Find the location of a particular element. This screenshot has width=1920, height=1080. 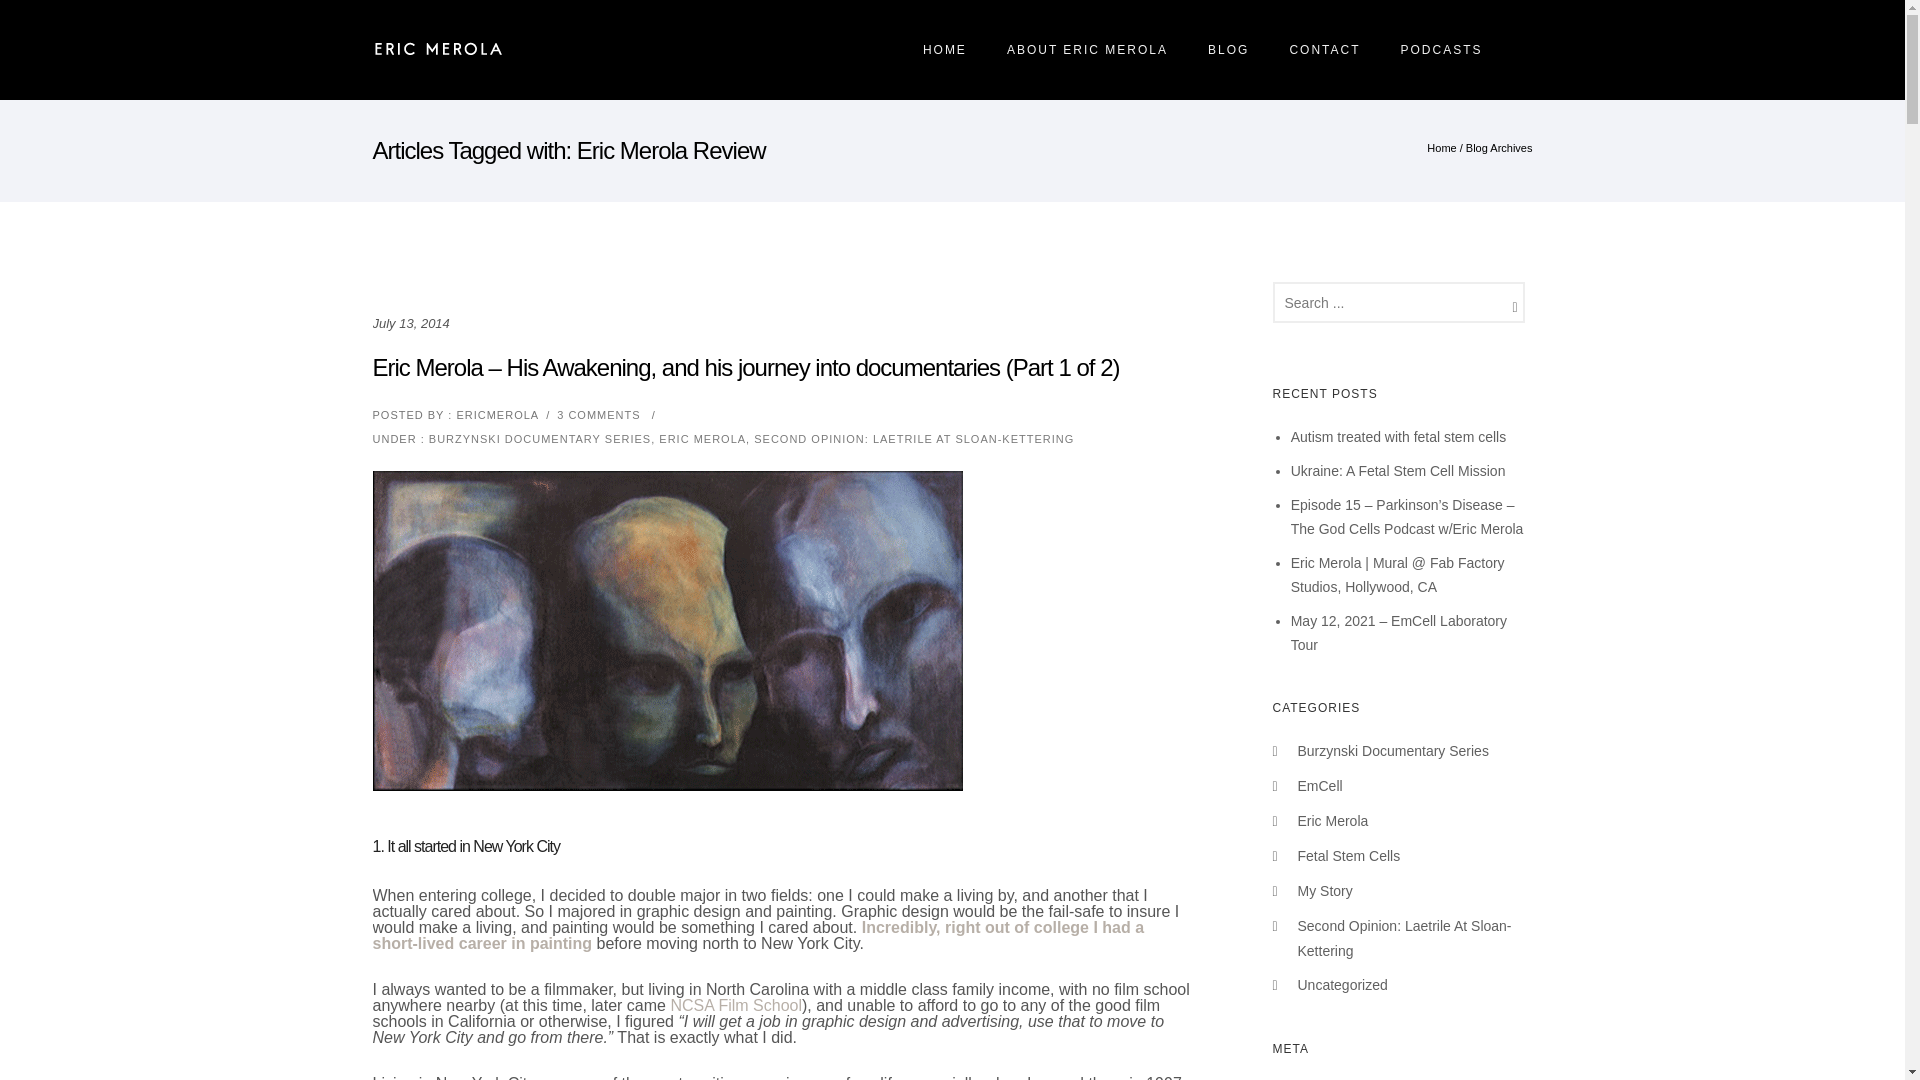

View all posts in Eric Merola is located at coordinates (702, 438).